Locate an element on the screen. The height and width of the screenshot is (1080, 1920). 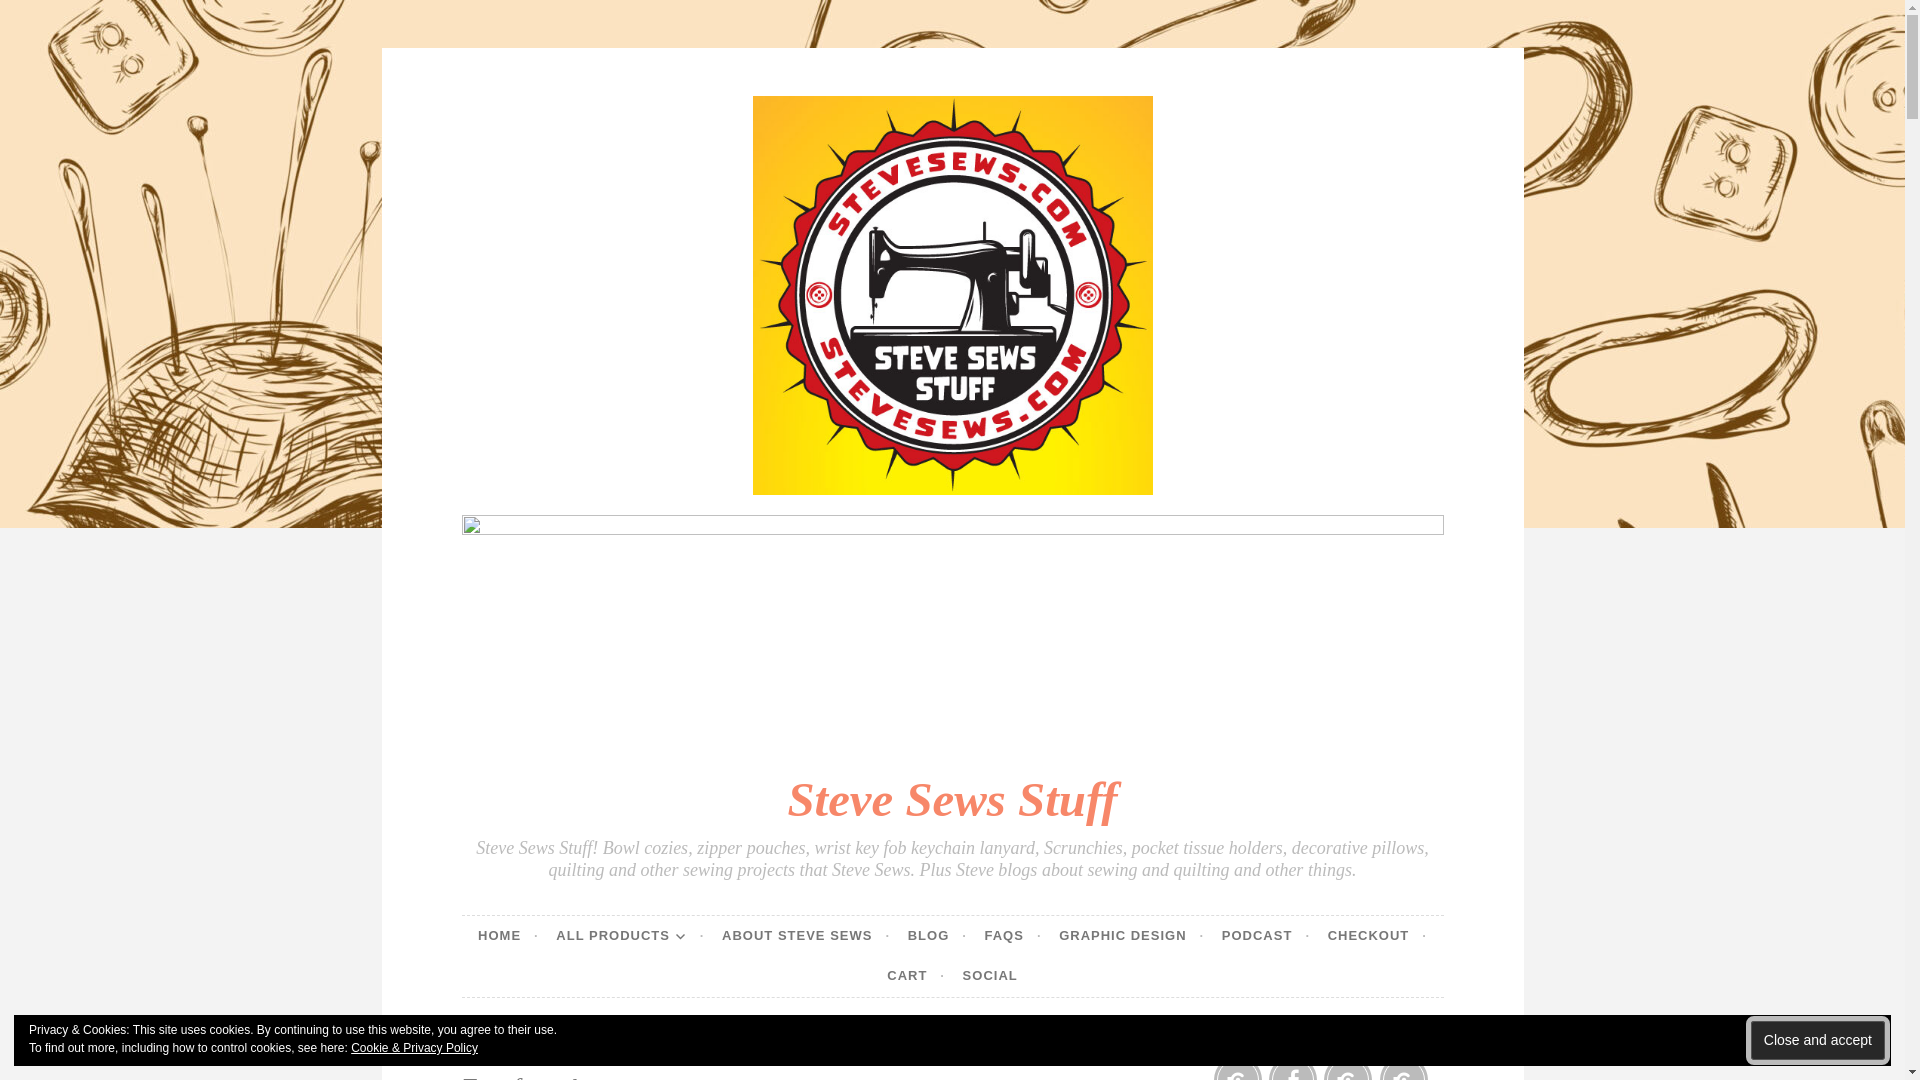
PODCAST is located at coordinates (1265, 935).